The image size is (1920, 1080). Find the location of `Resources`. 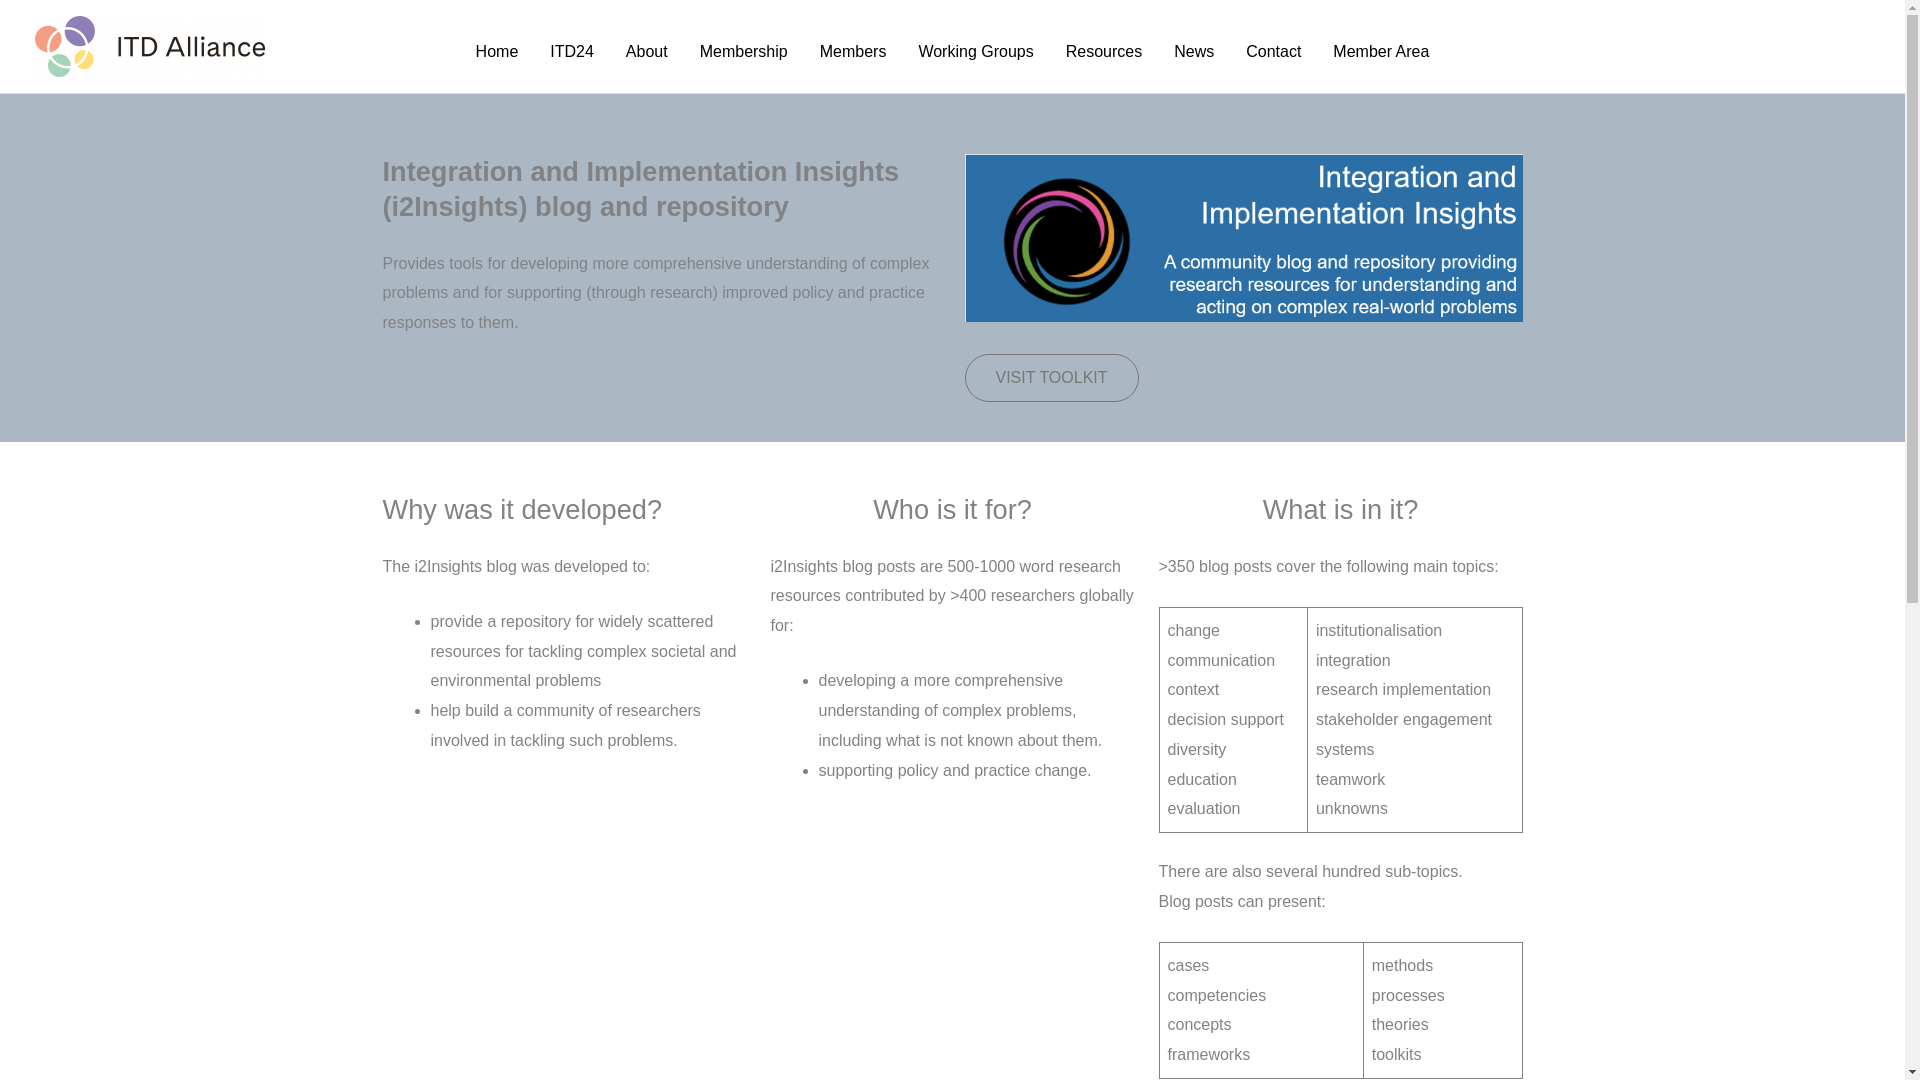

Resources is located at coordinates (1104, 50).